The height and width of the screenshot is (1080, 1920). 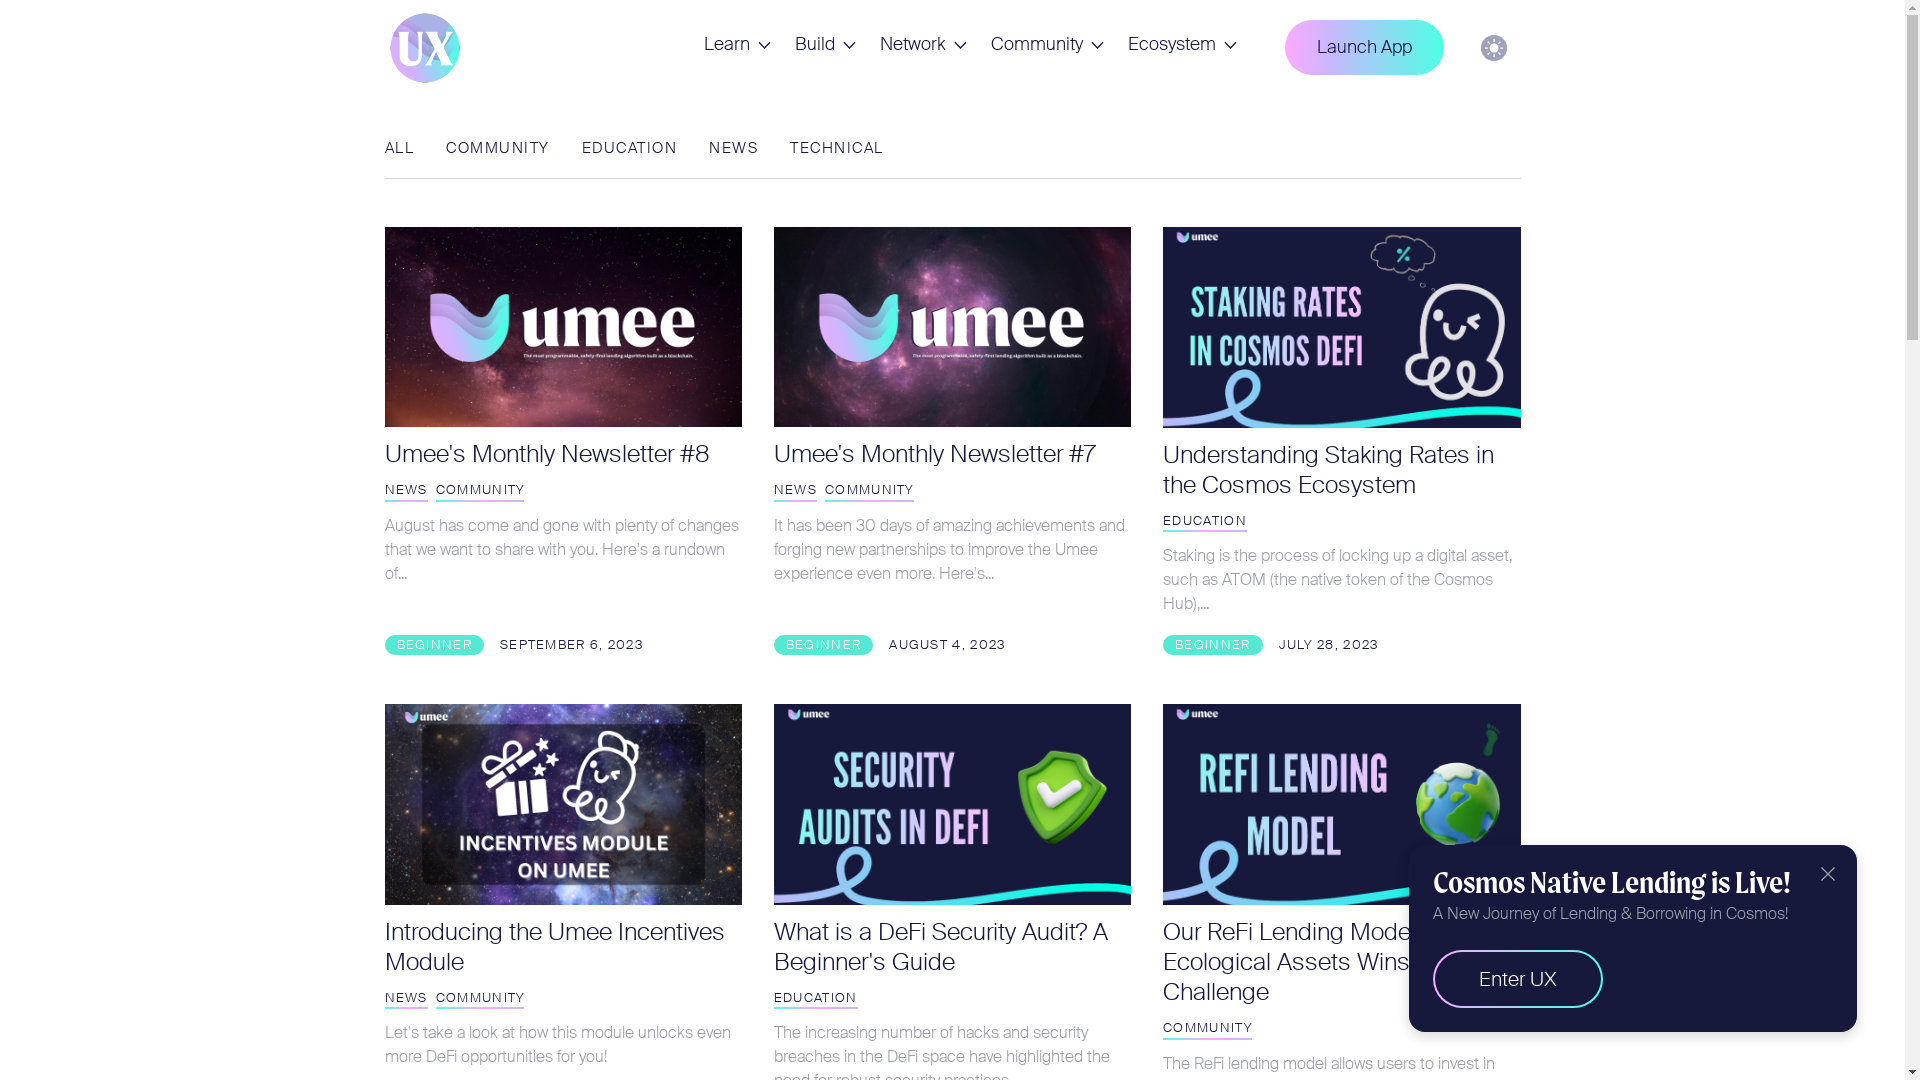 I want to click on Build, so click(x=824, y=48).